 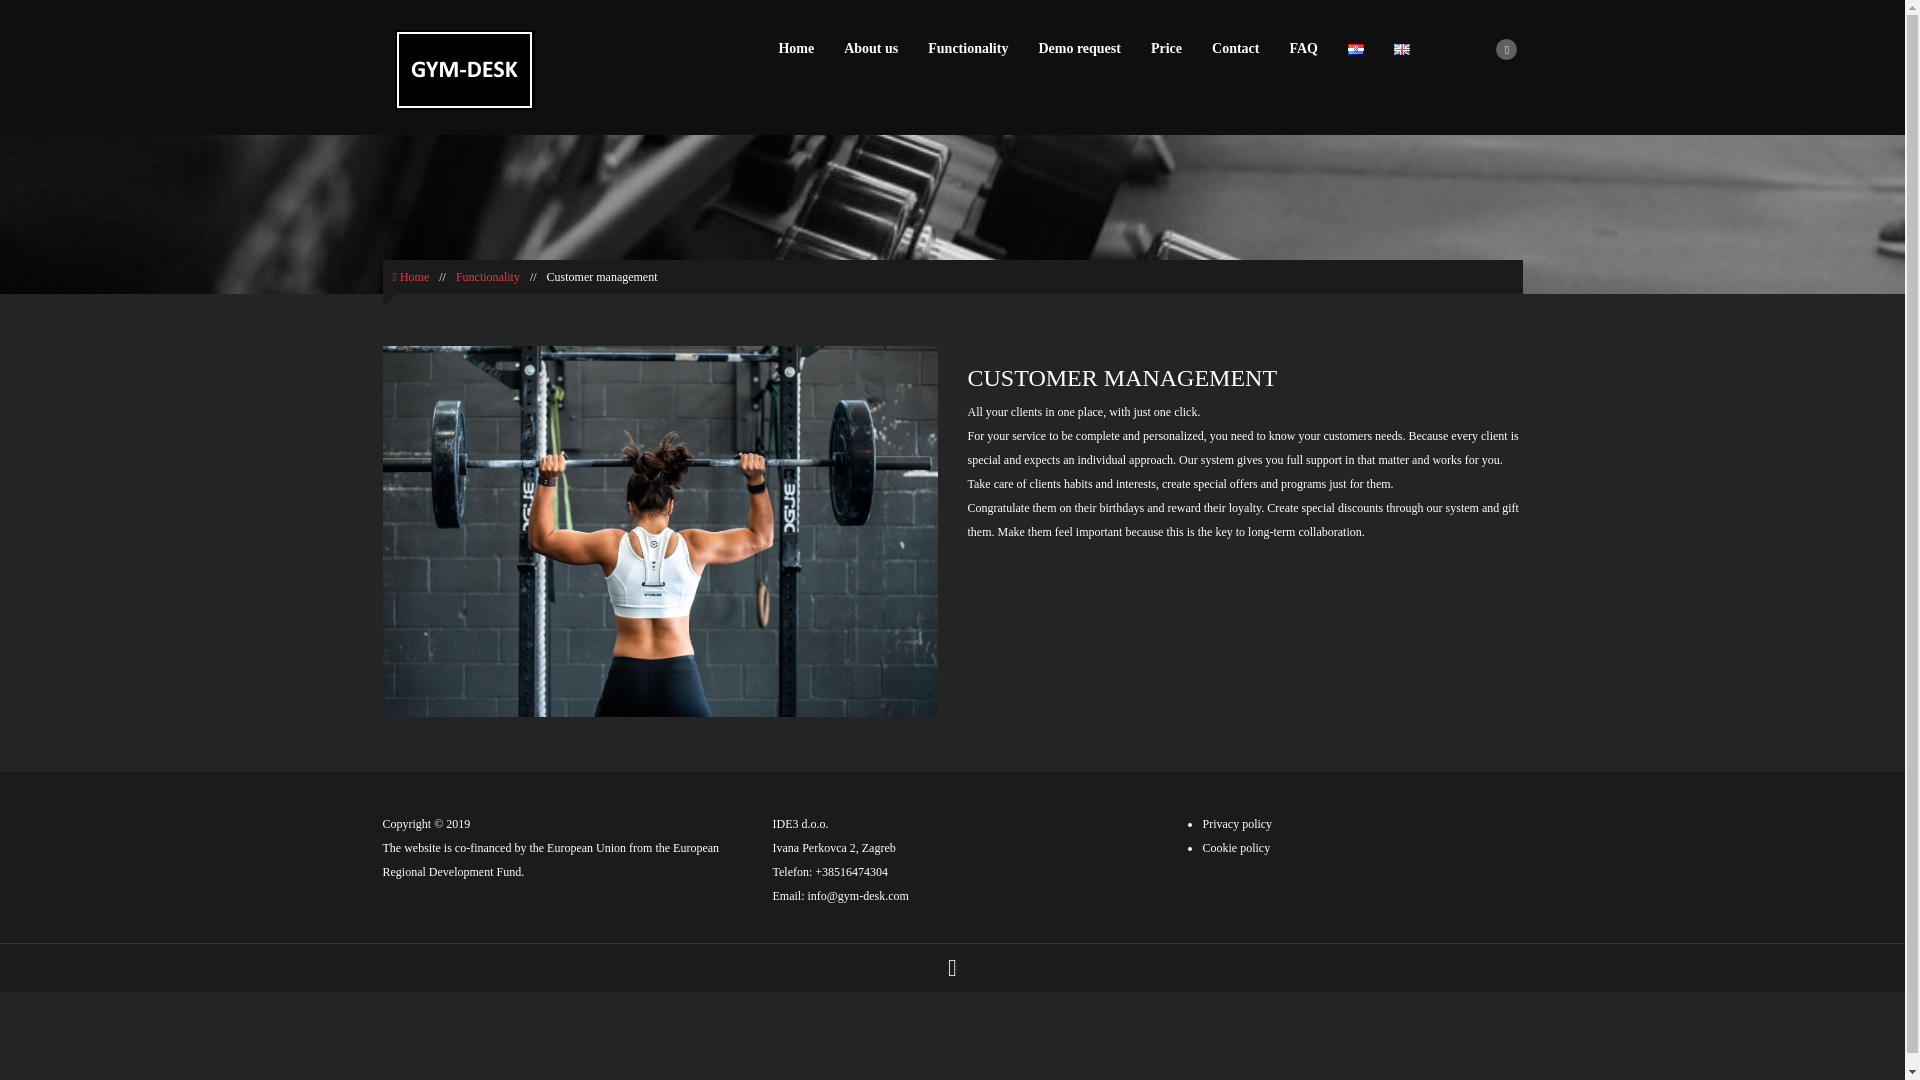 What do you see at coordinates (1235, 48) in the screenshot?
I see `Contact` at bounding box center [1235, 48].